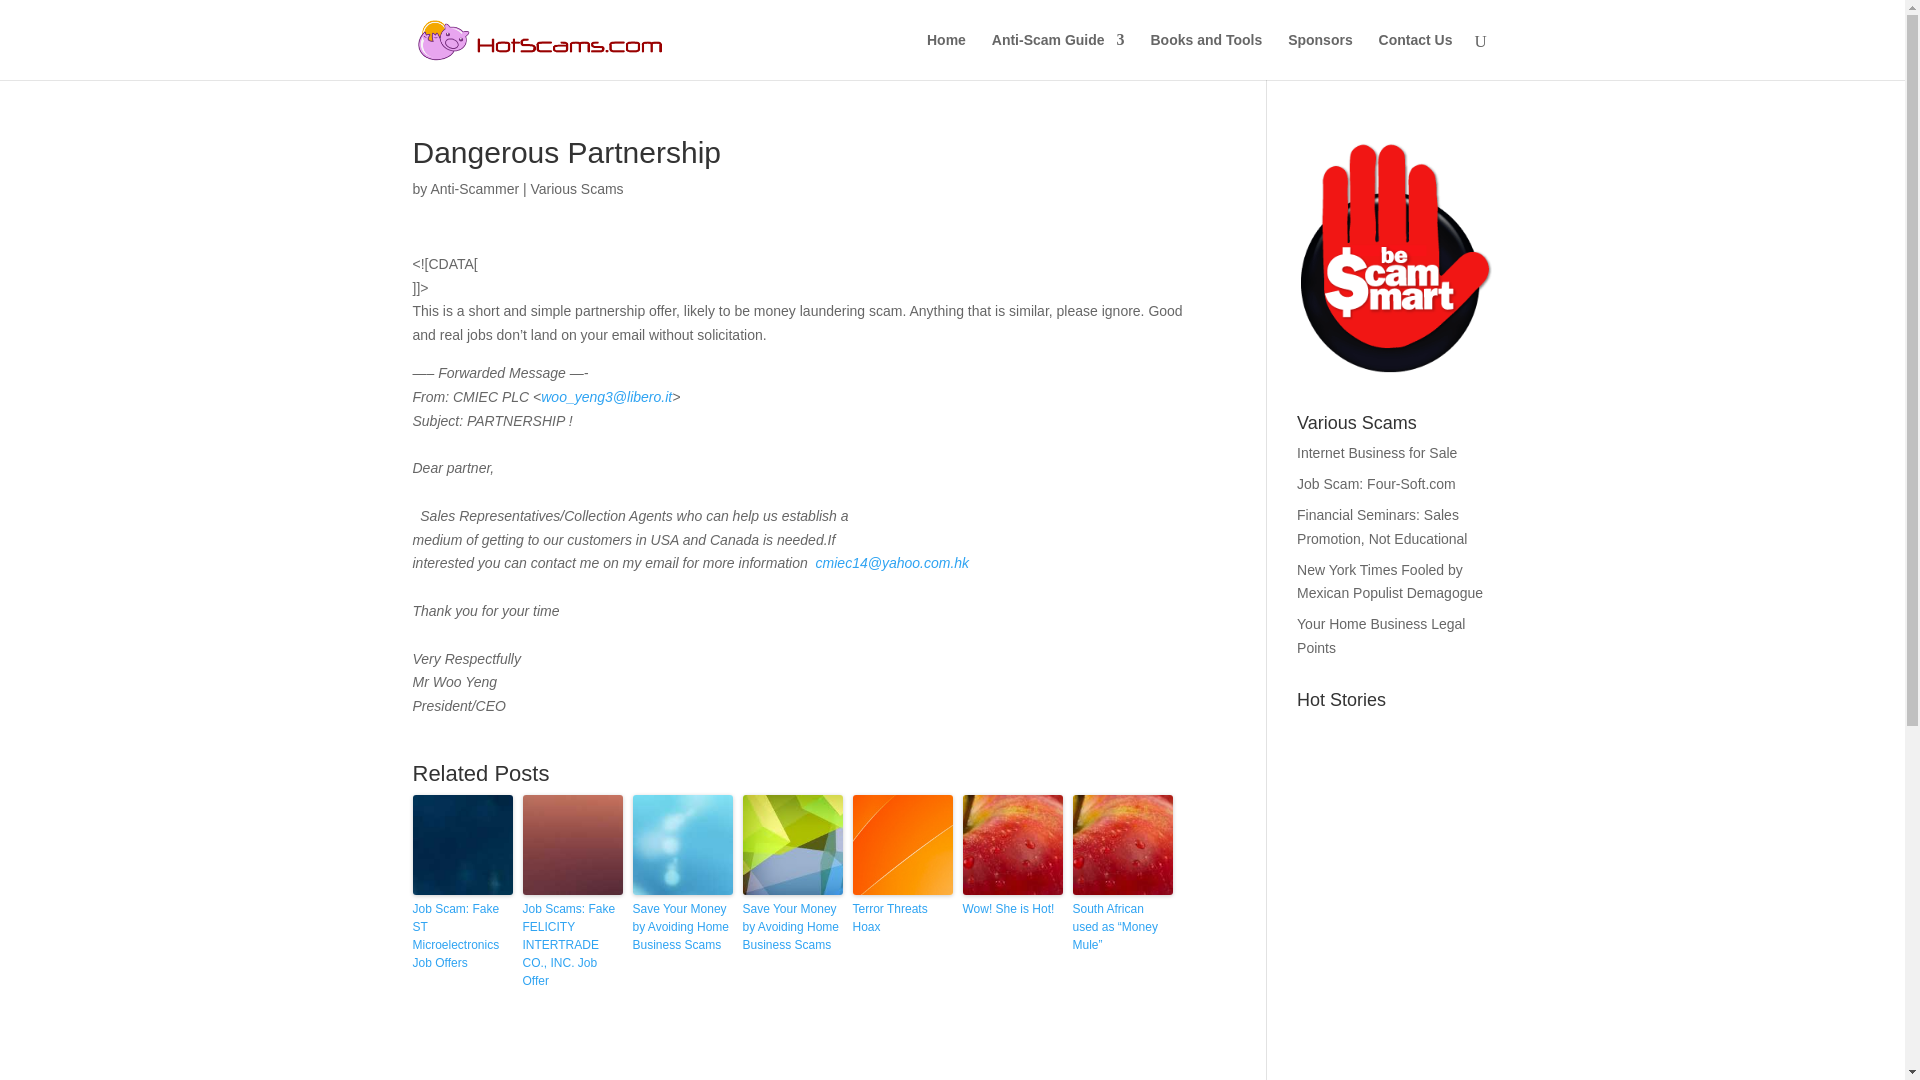  Describe the element at coordinates (1377, 452) in the screenshot. I see `Internet Business for Sale` at that location.